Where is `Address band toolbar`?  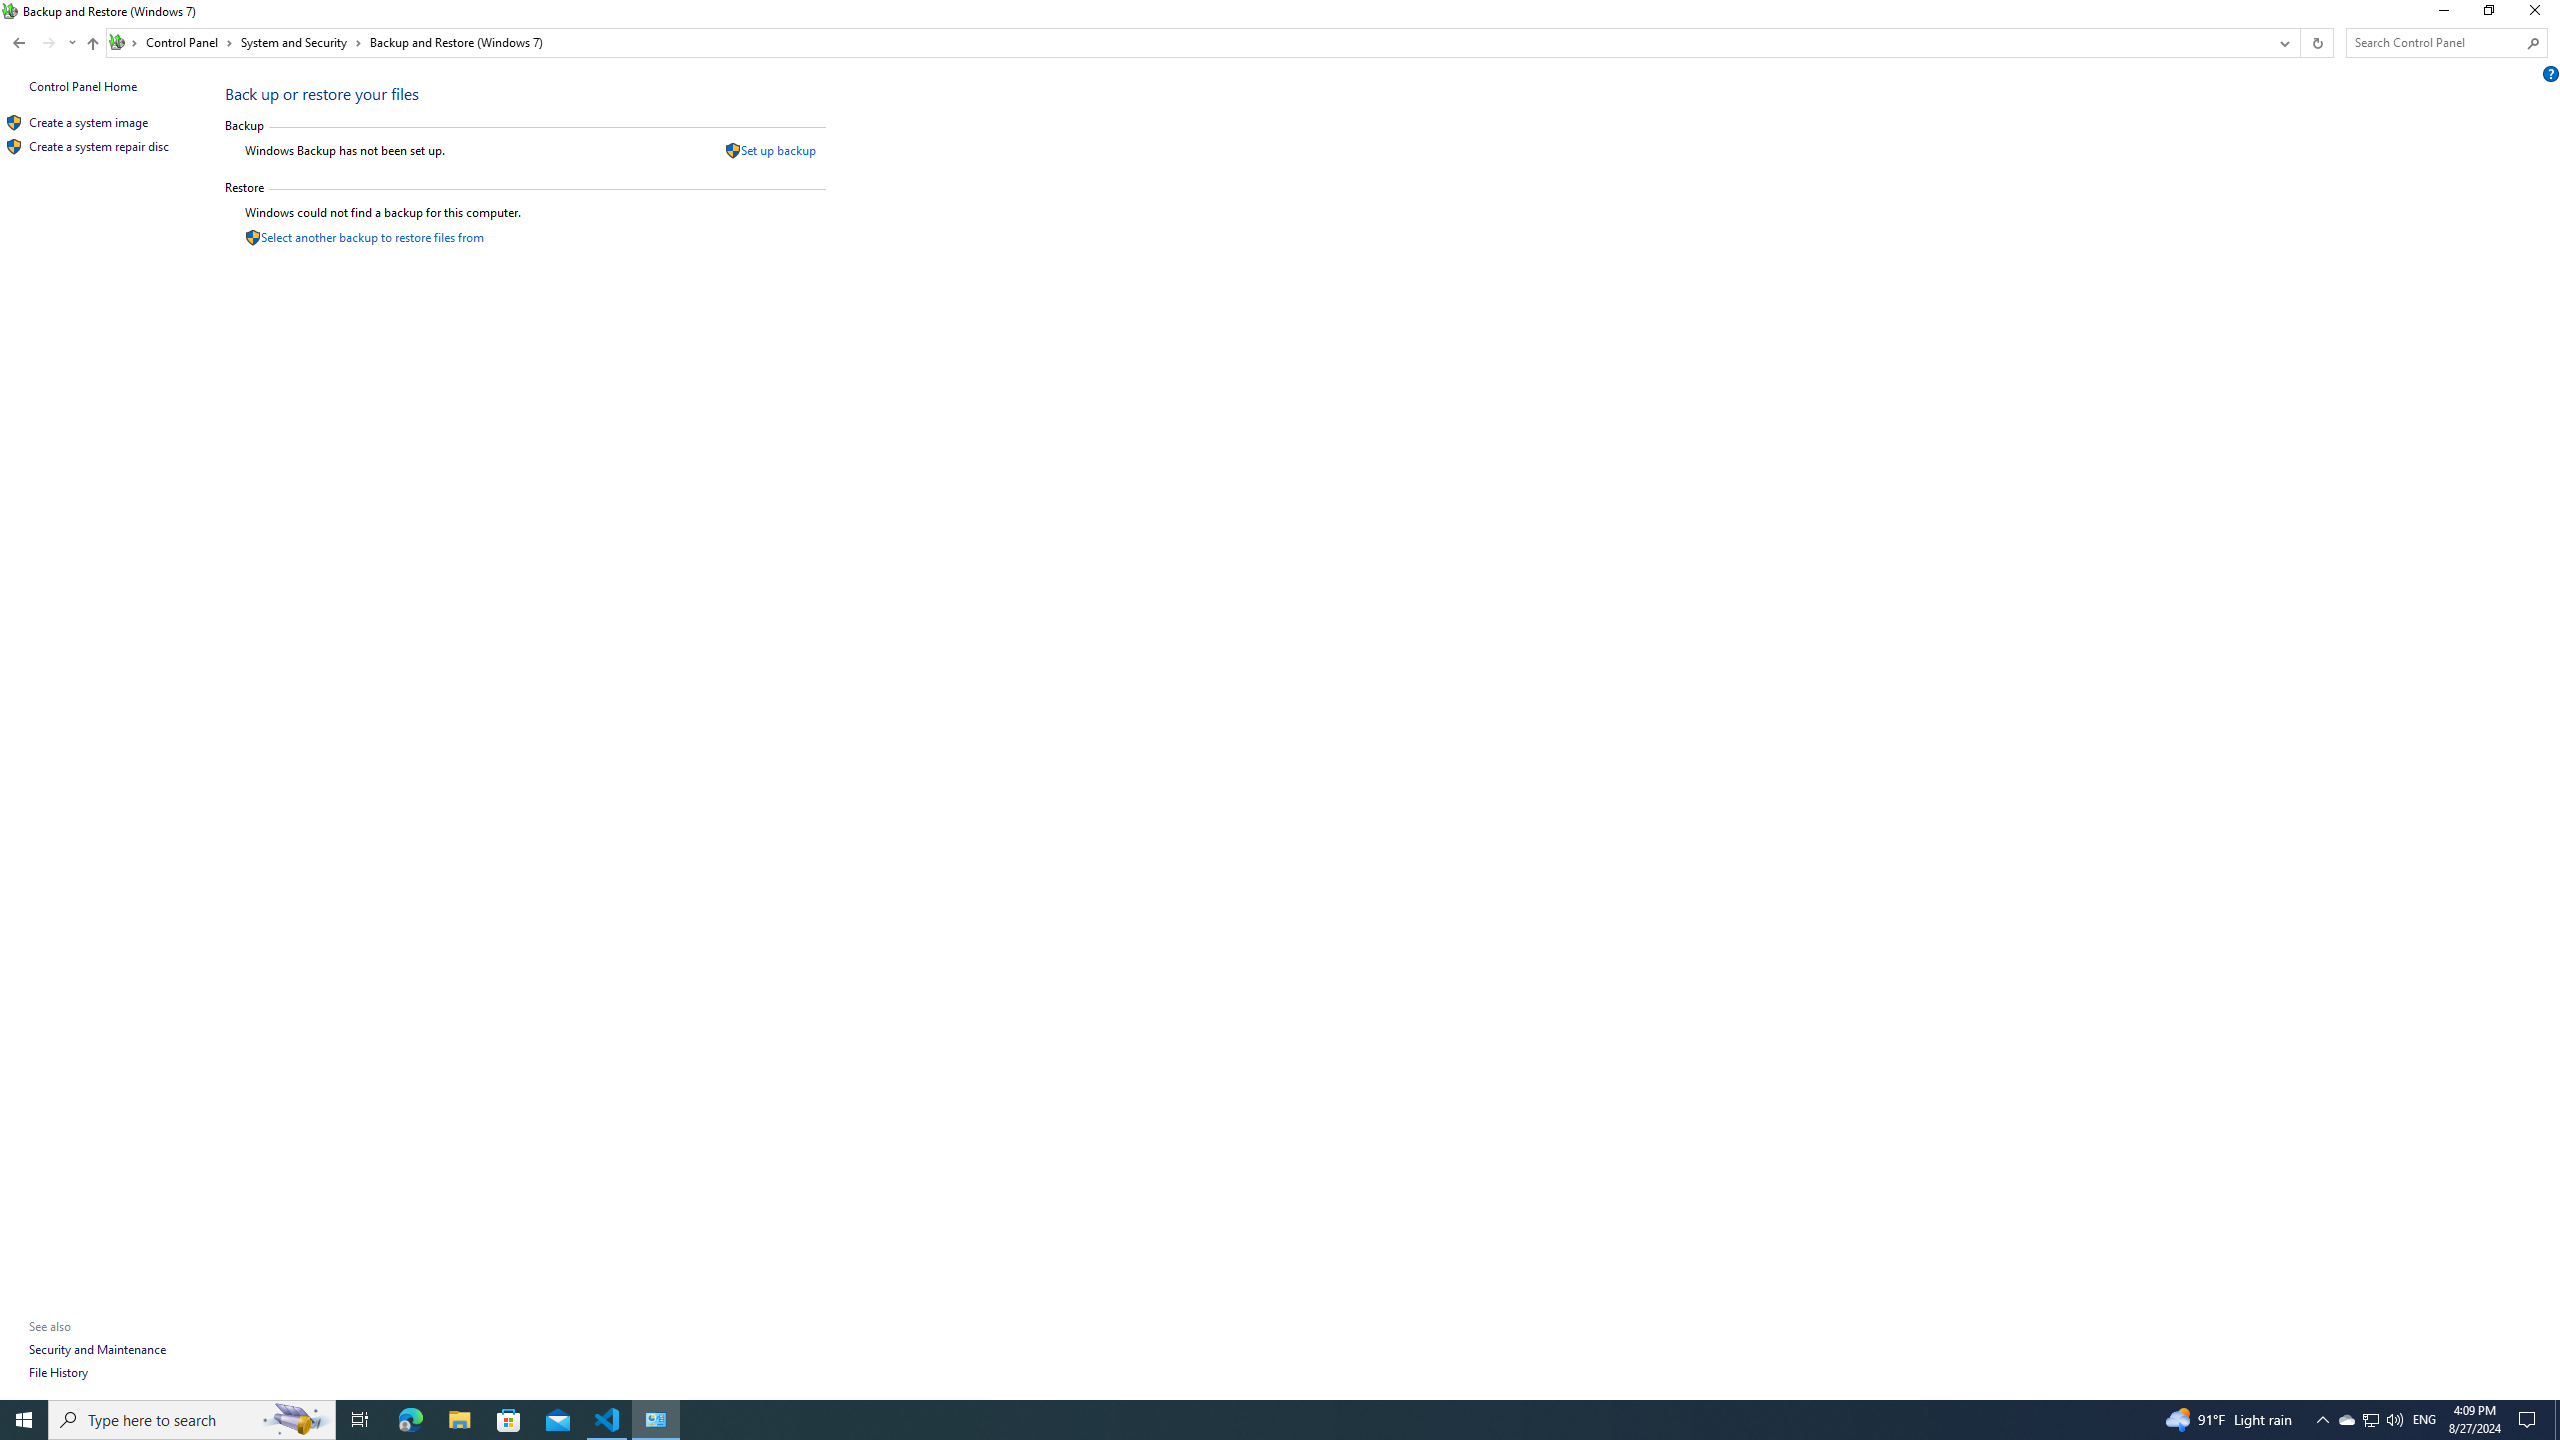
Address band toolbar is located at coordinates (2300, 42).